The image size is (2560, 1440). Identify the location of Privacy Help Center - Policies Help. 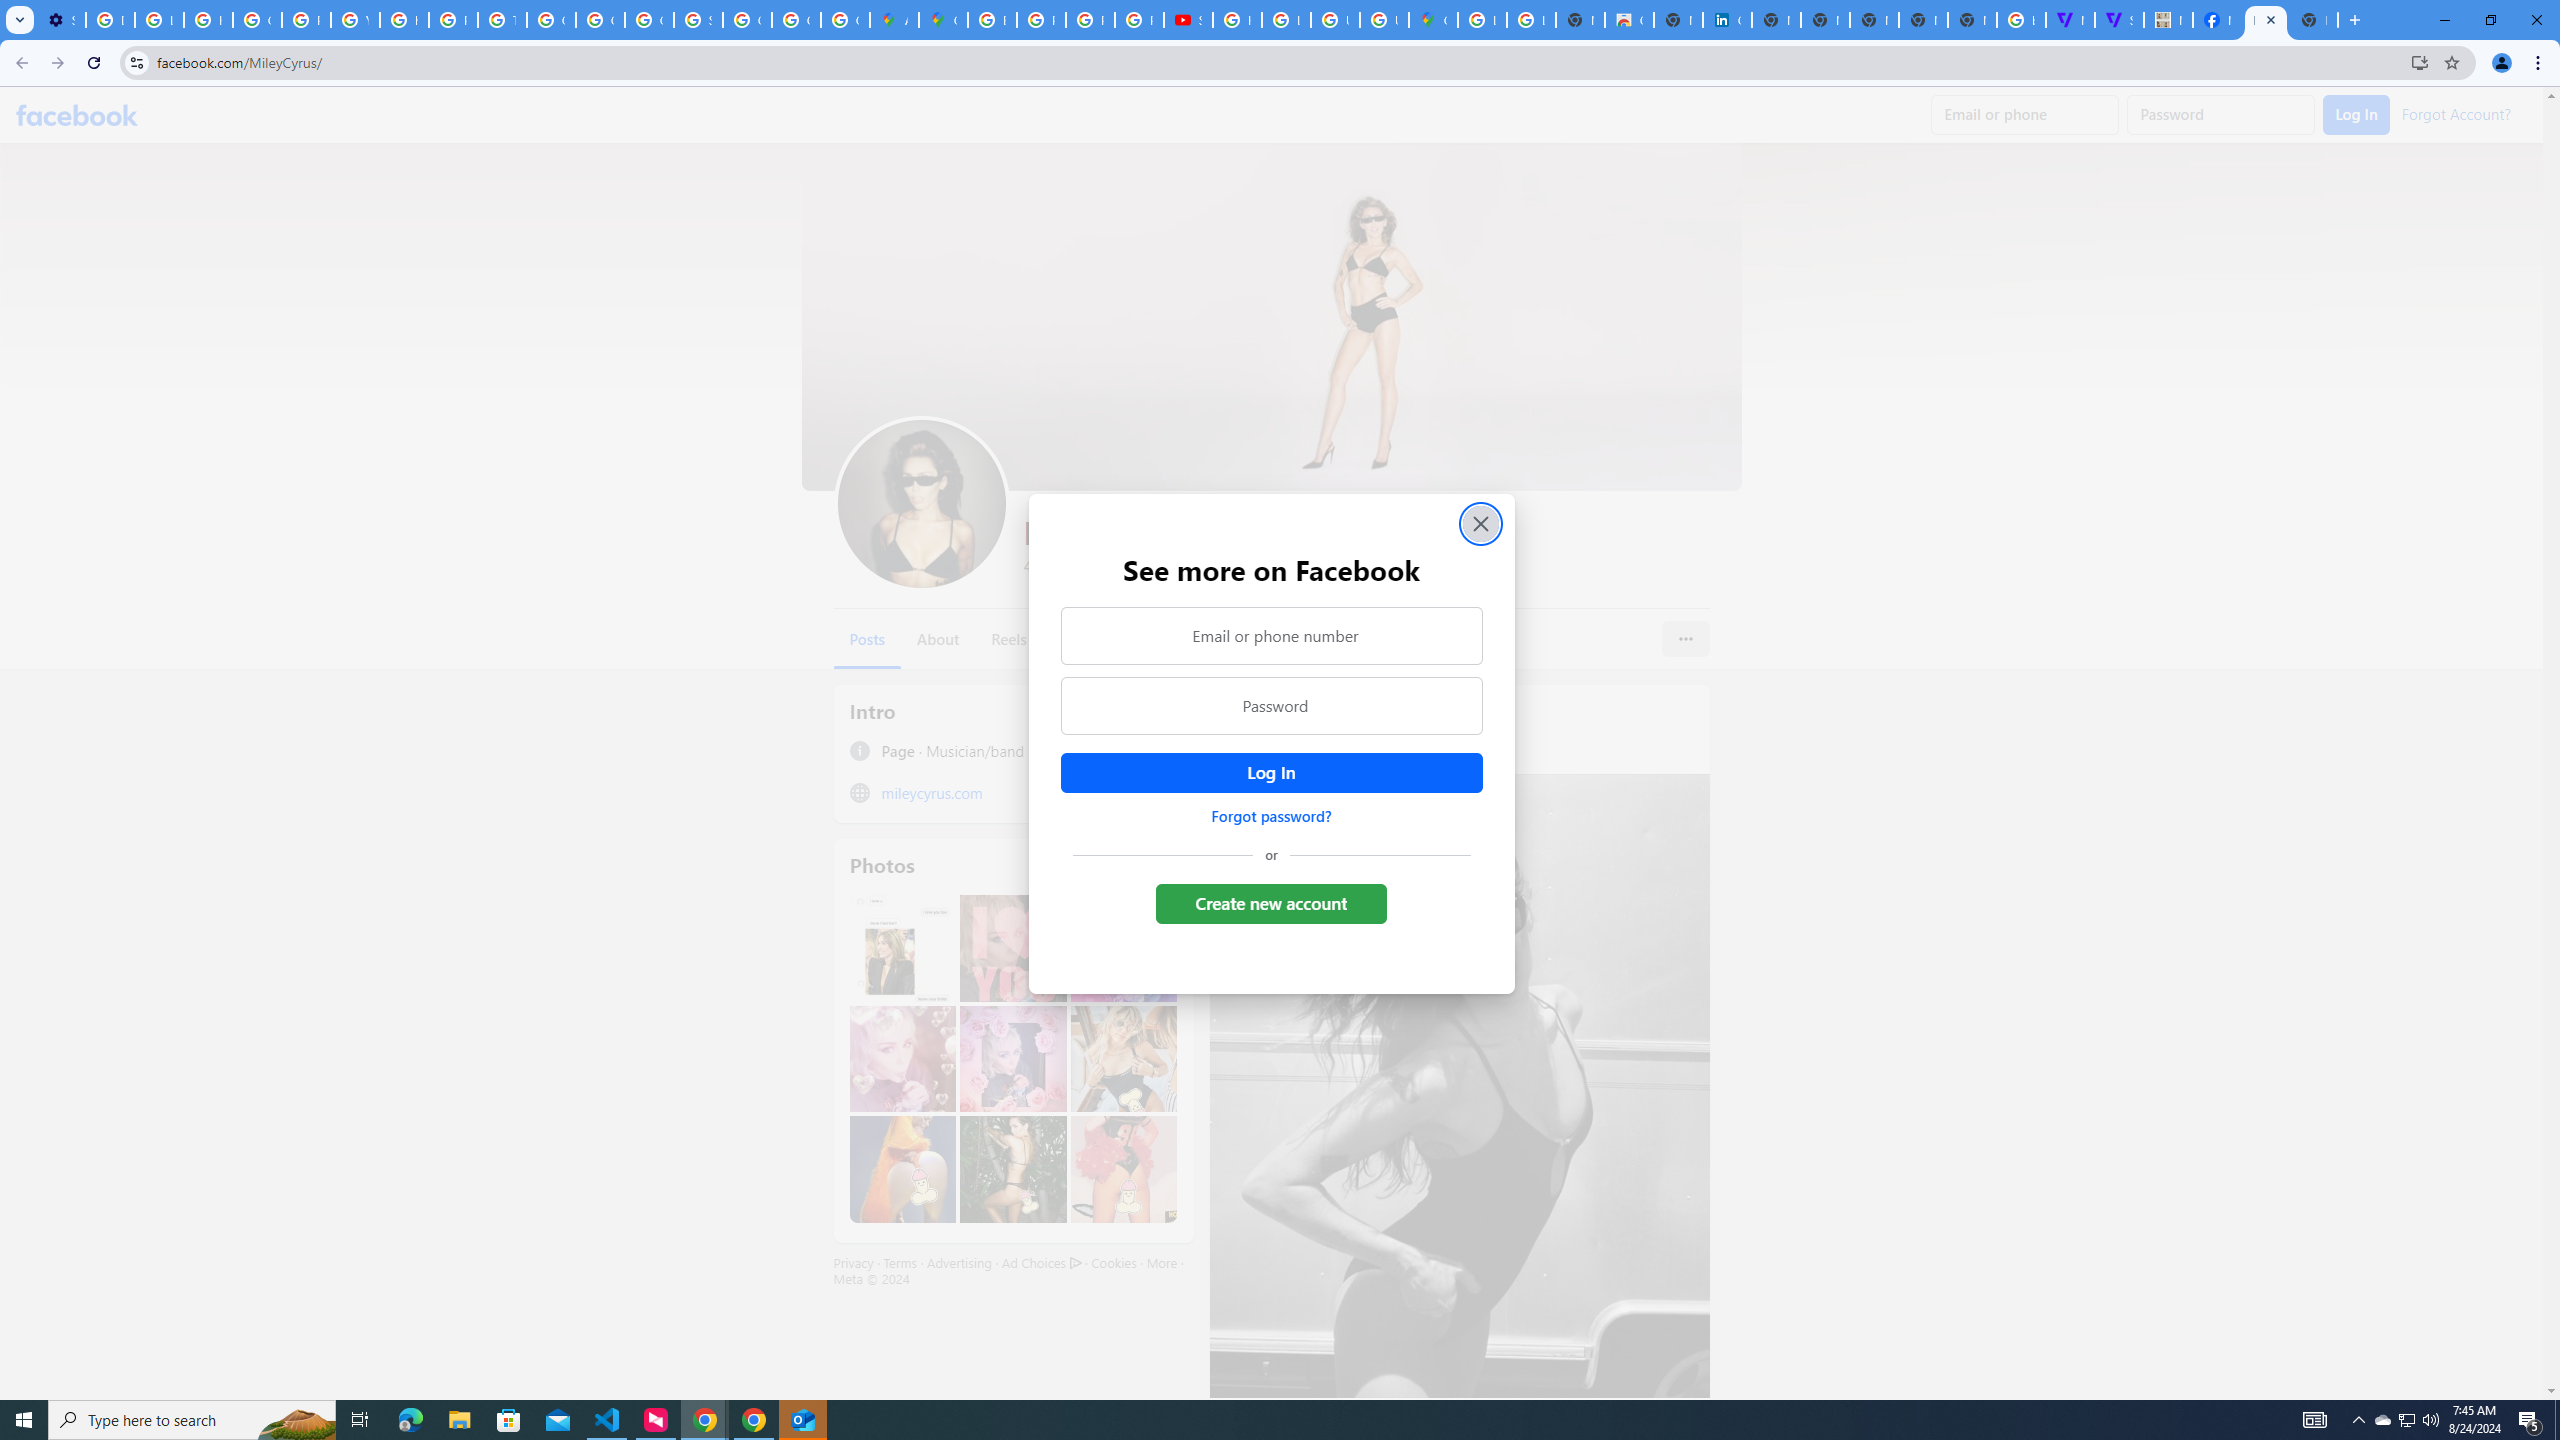
(1042, 20).